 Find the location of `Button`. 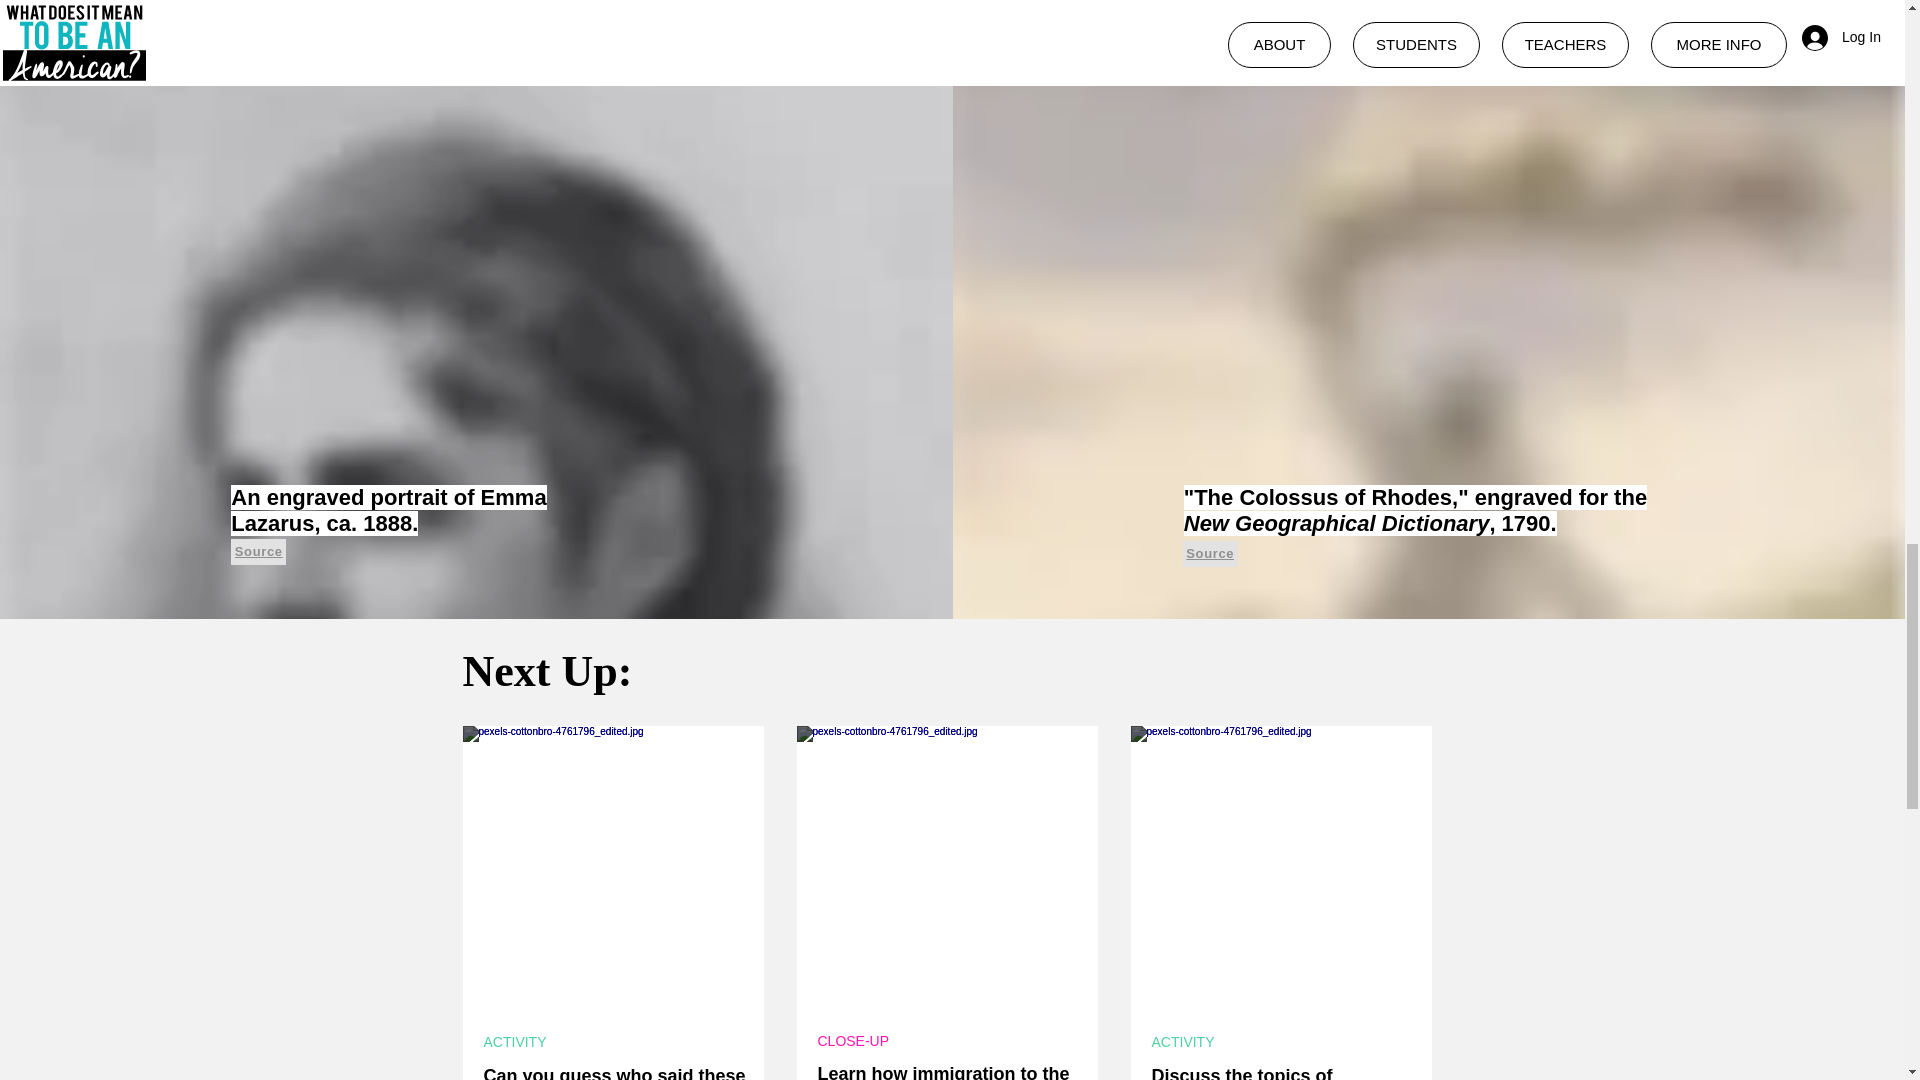

Button is located at coordinates (1280, 868).